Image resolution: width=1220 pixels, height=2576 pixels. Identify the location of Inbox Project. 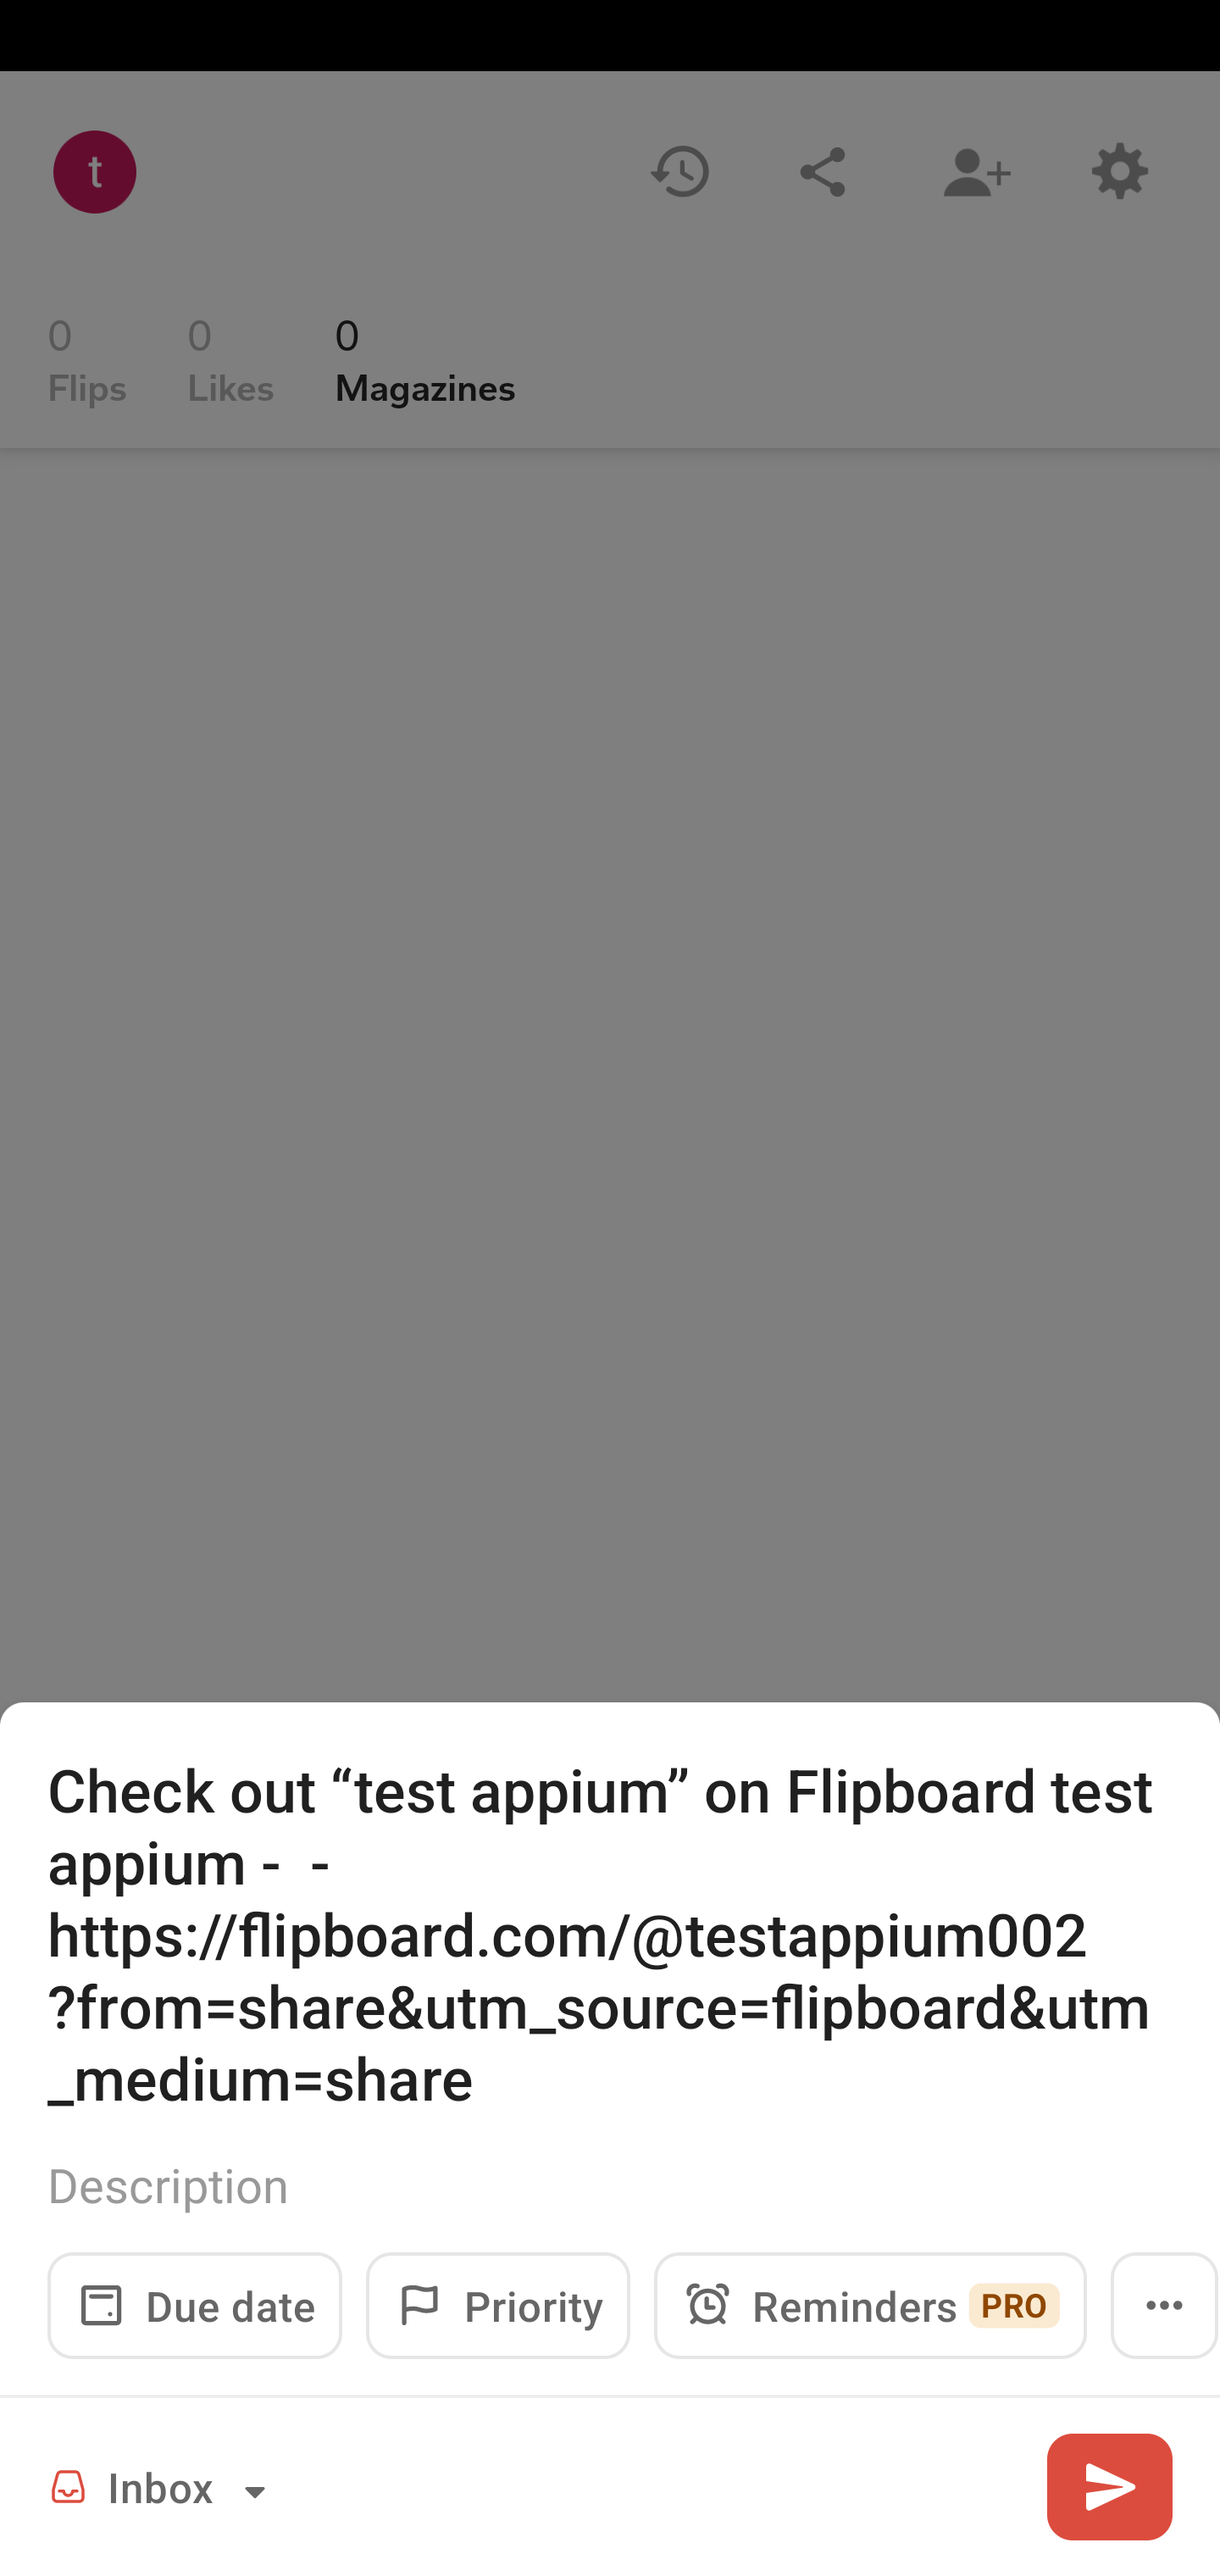
(163, 2486).